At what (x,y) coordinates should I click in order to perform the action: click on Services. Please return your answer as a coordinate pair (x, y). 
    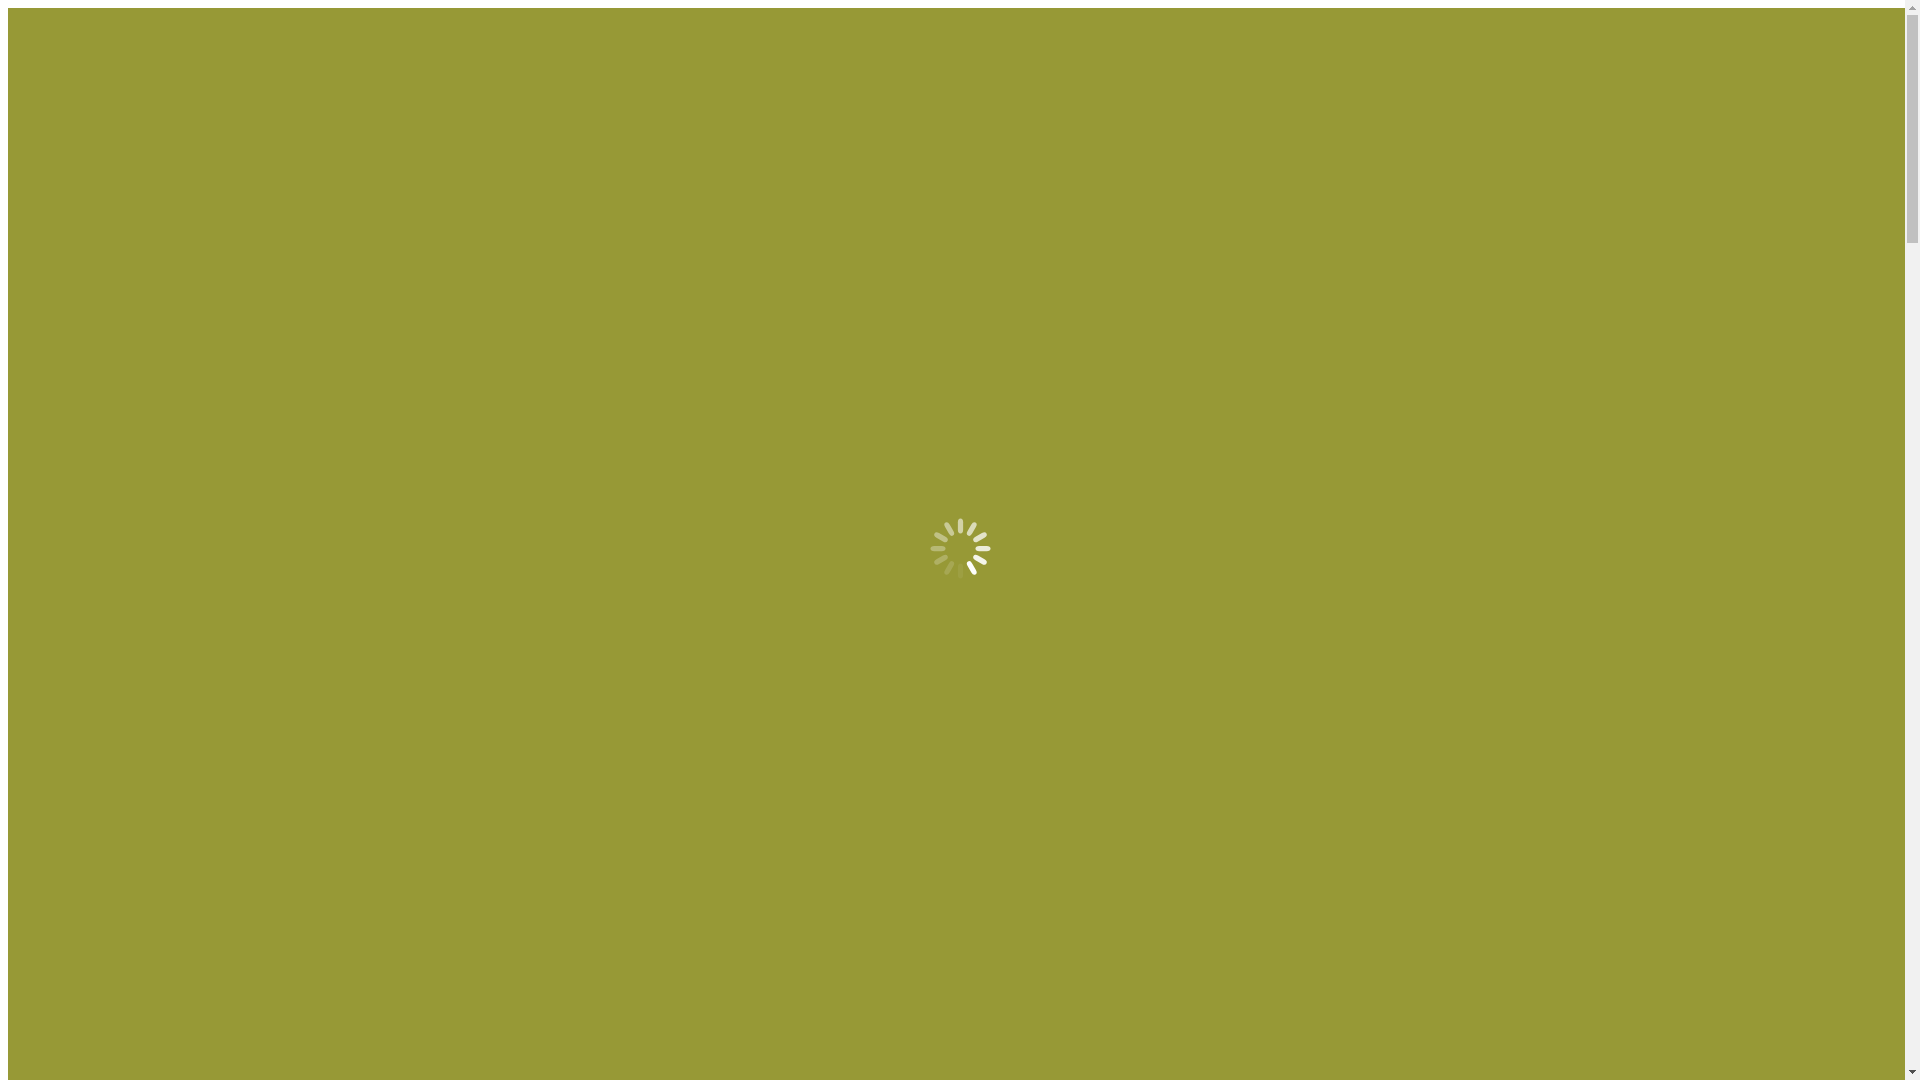
    Looking at the image, I should click on (75, 140).